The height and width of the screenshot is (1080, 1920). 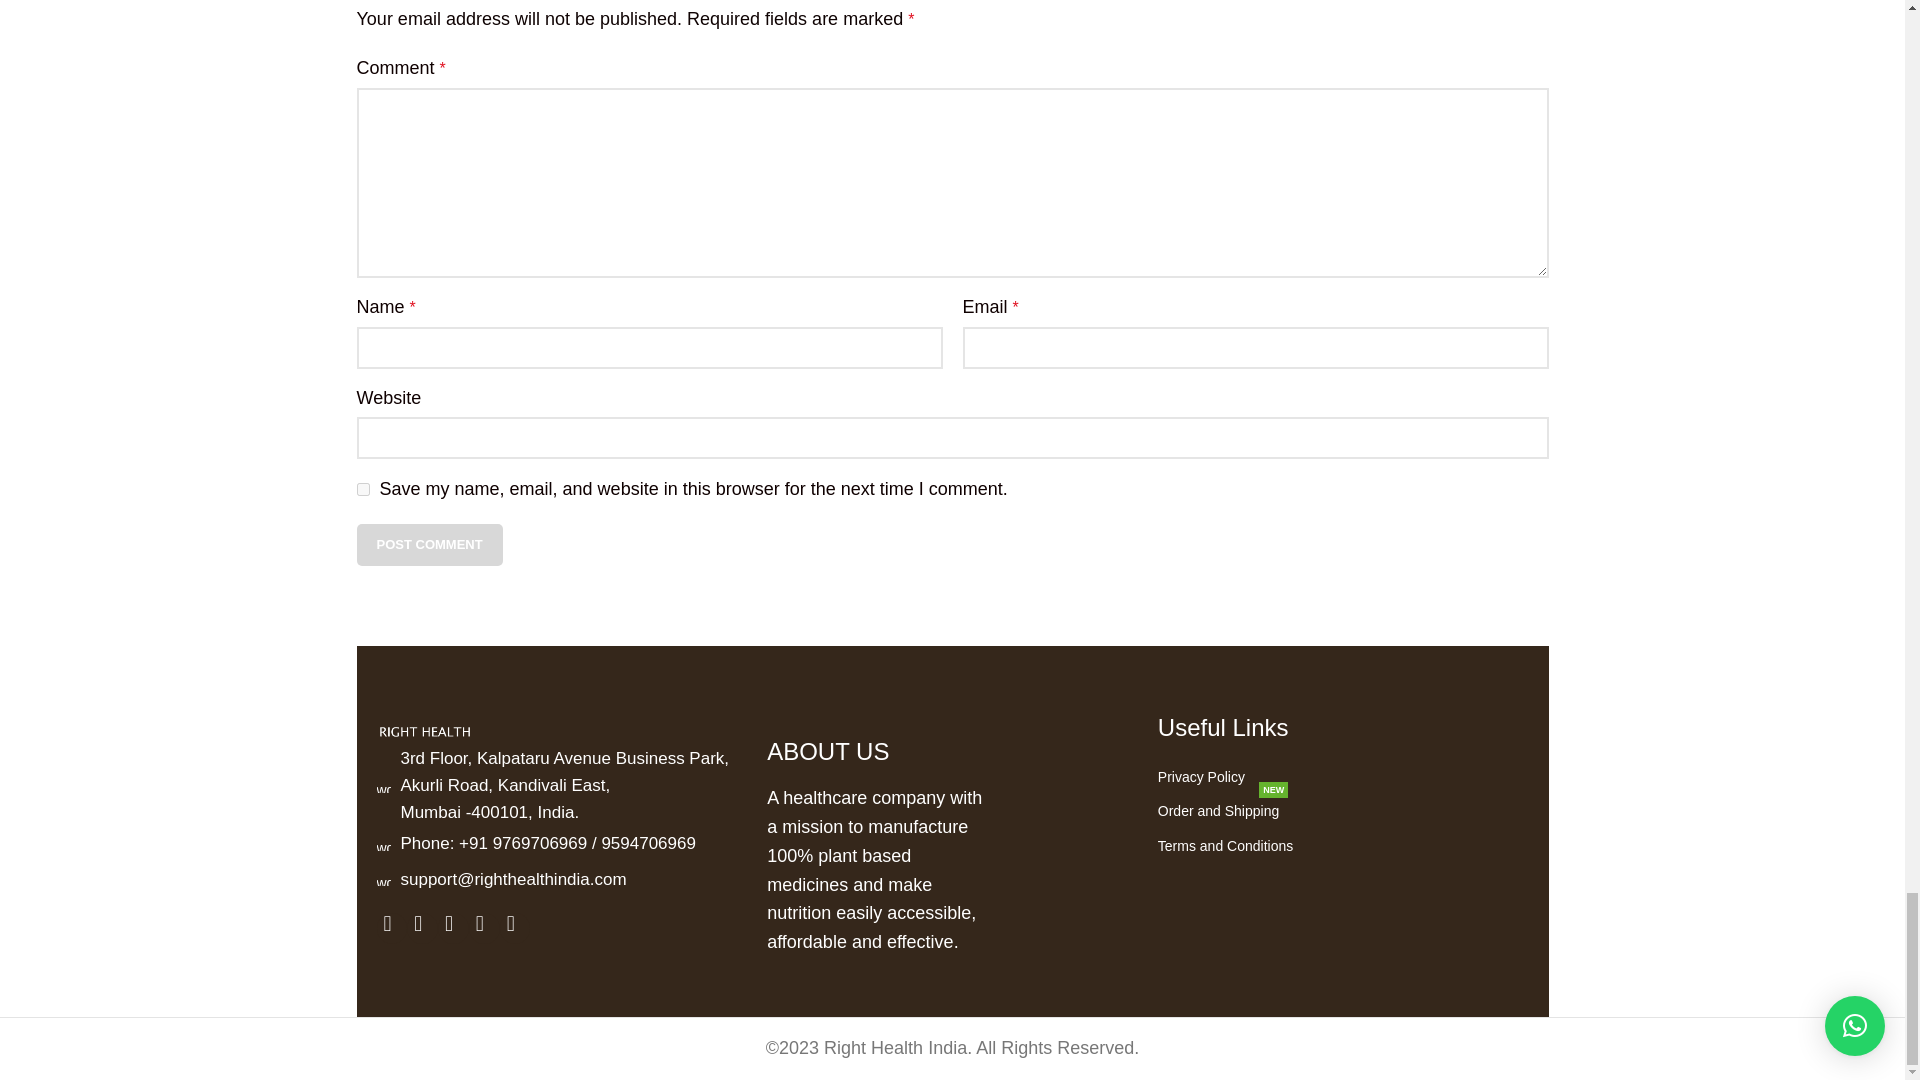 I want to click on wd-cursor-dark, so click(x=382, y=785).